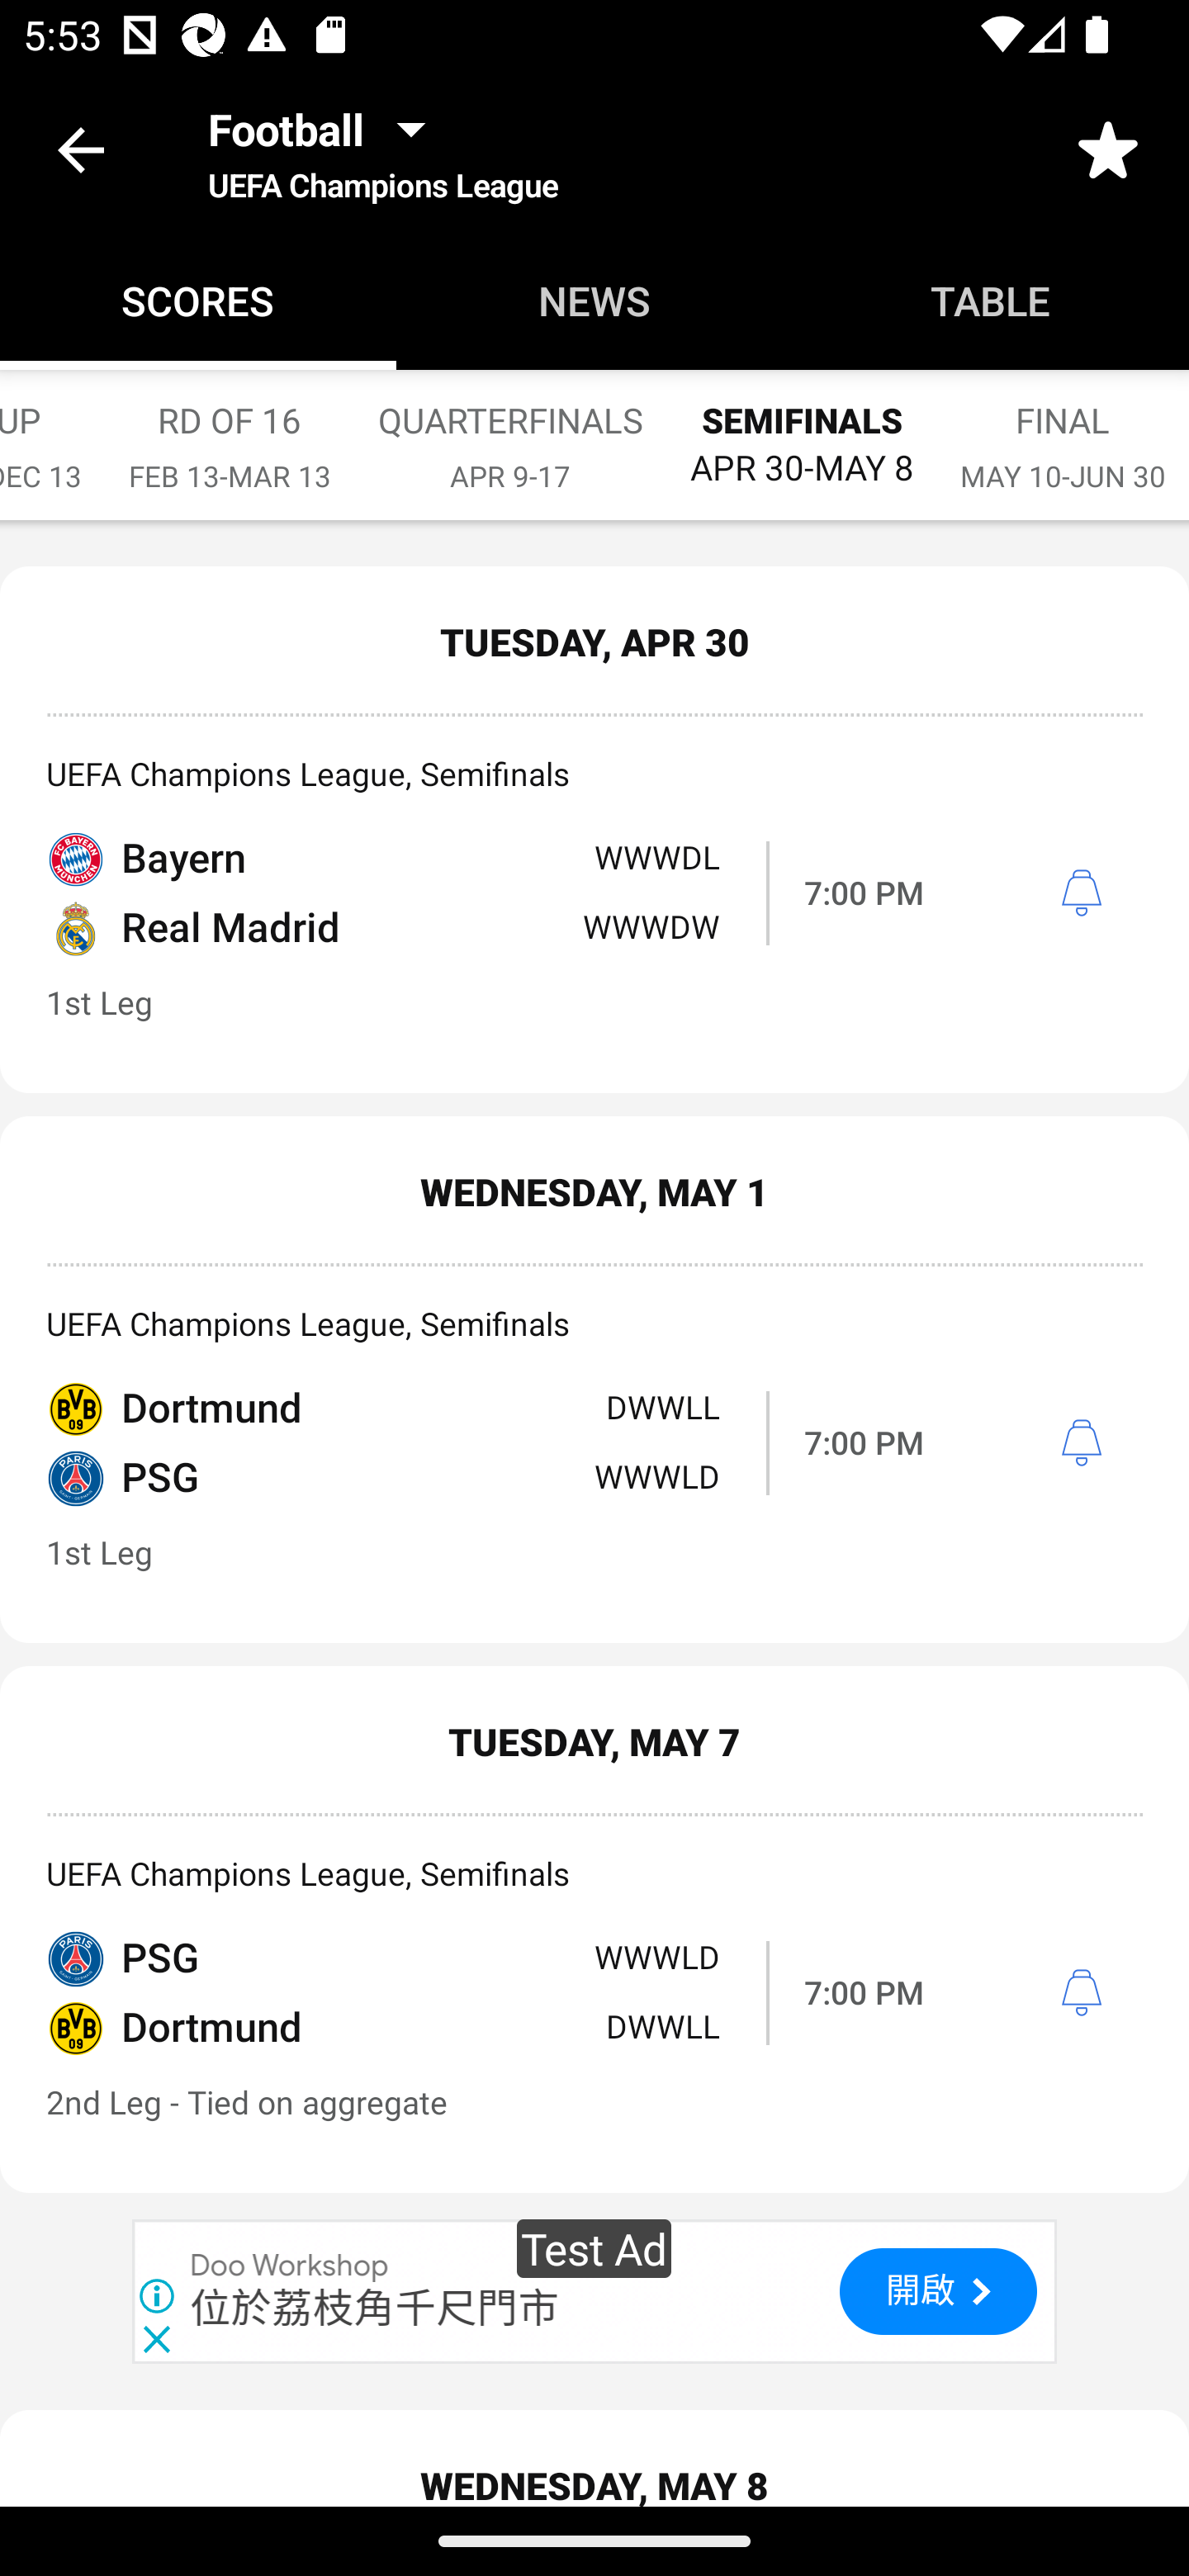 The width and height of the screenshot is (1189, 2576). Describe the element at coordinates (375, 2308) in the screenshot. I see `位於荔枝角千尺門市` at that location.